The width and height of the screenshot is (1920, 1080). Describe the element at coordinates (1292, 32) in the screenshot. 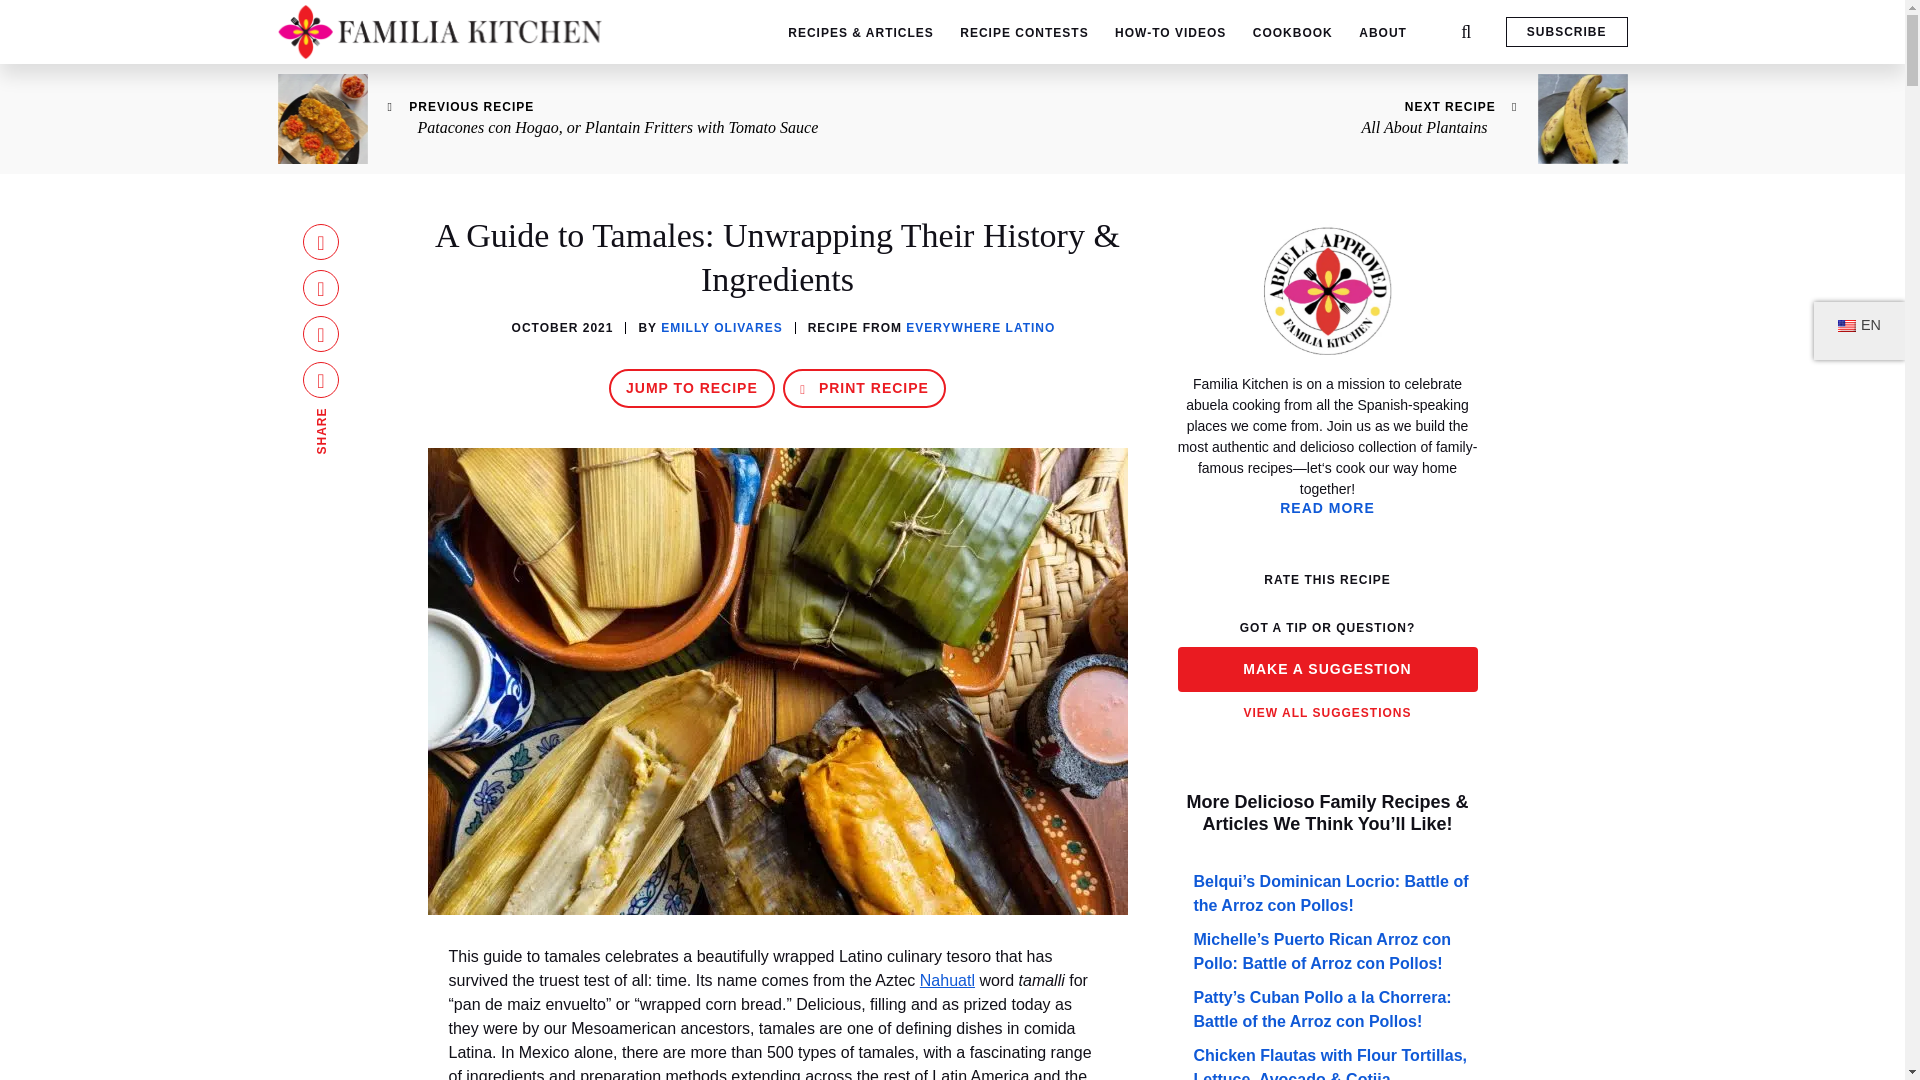

I see `COOKBOOK` at that location.